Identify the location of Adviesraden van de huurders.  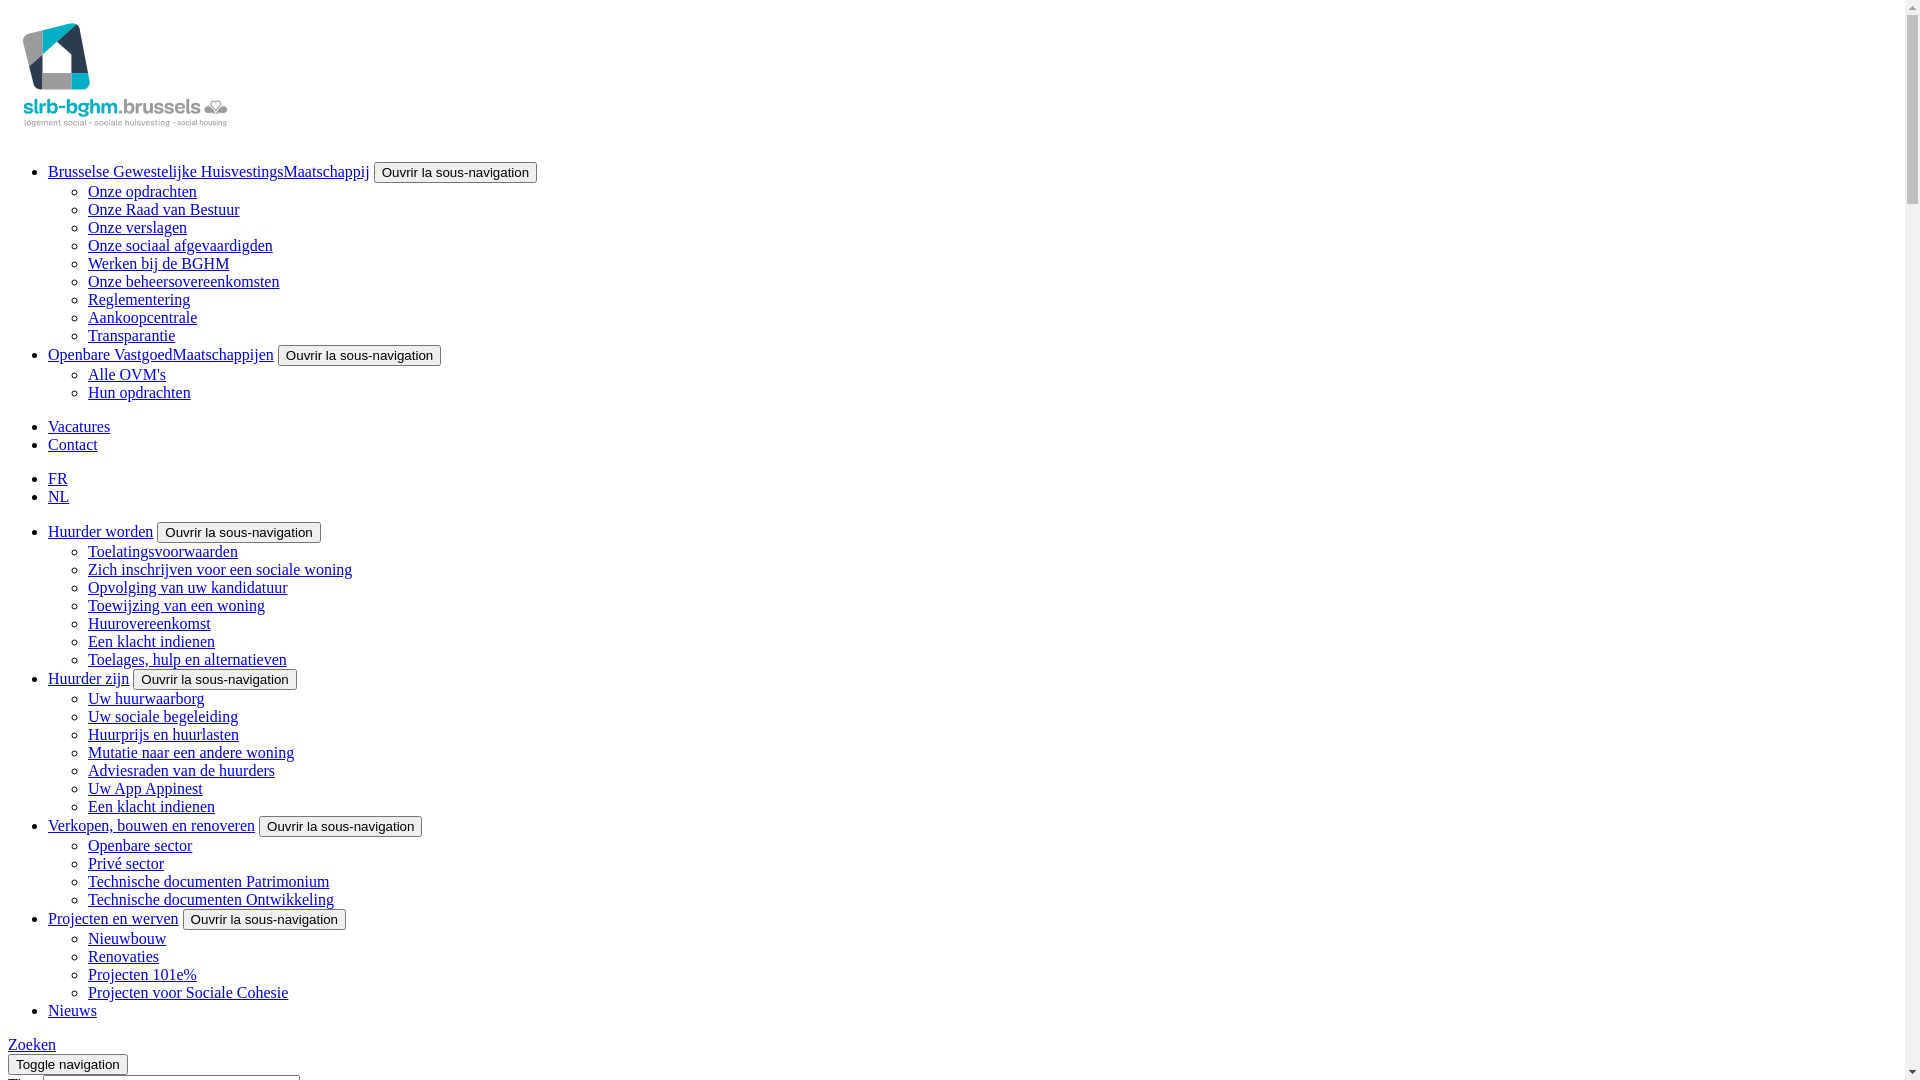
(182, 770).